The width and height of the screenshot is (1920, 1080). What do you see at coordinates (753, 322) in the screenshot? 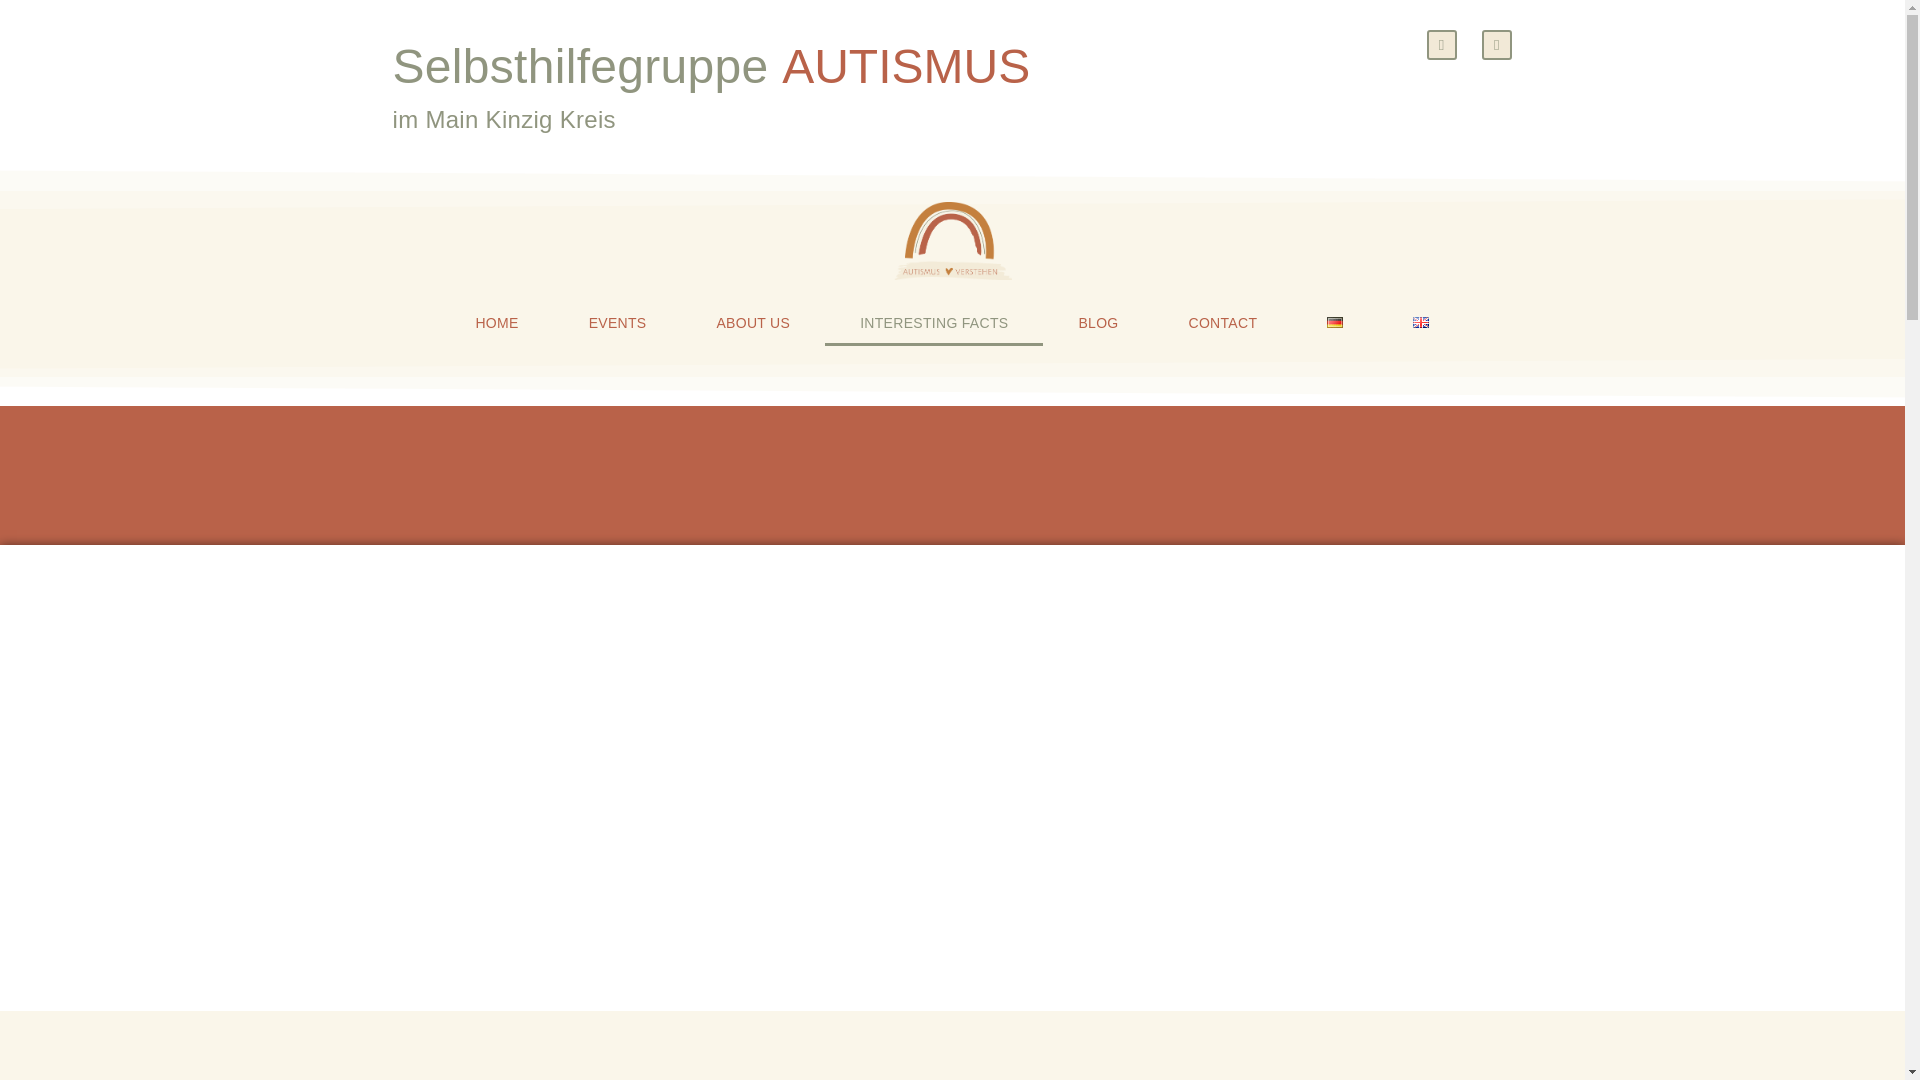
I see `ABOUT US` at bounding box center [753, 322].